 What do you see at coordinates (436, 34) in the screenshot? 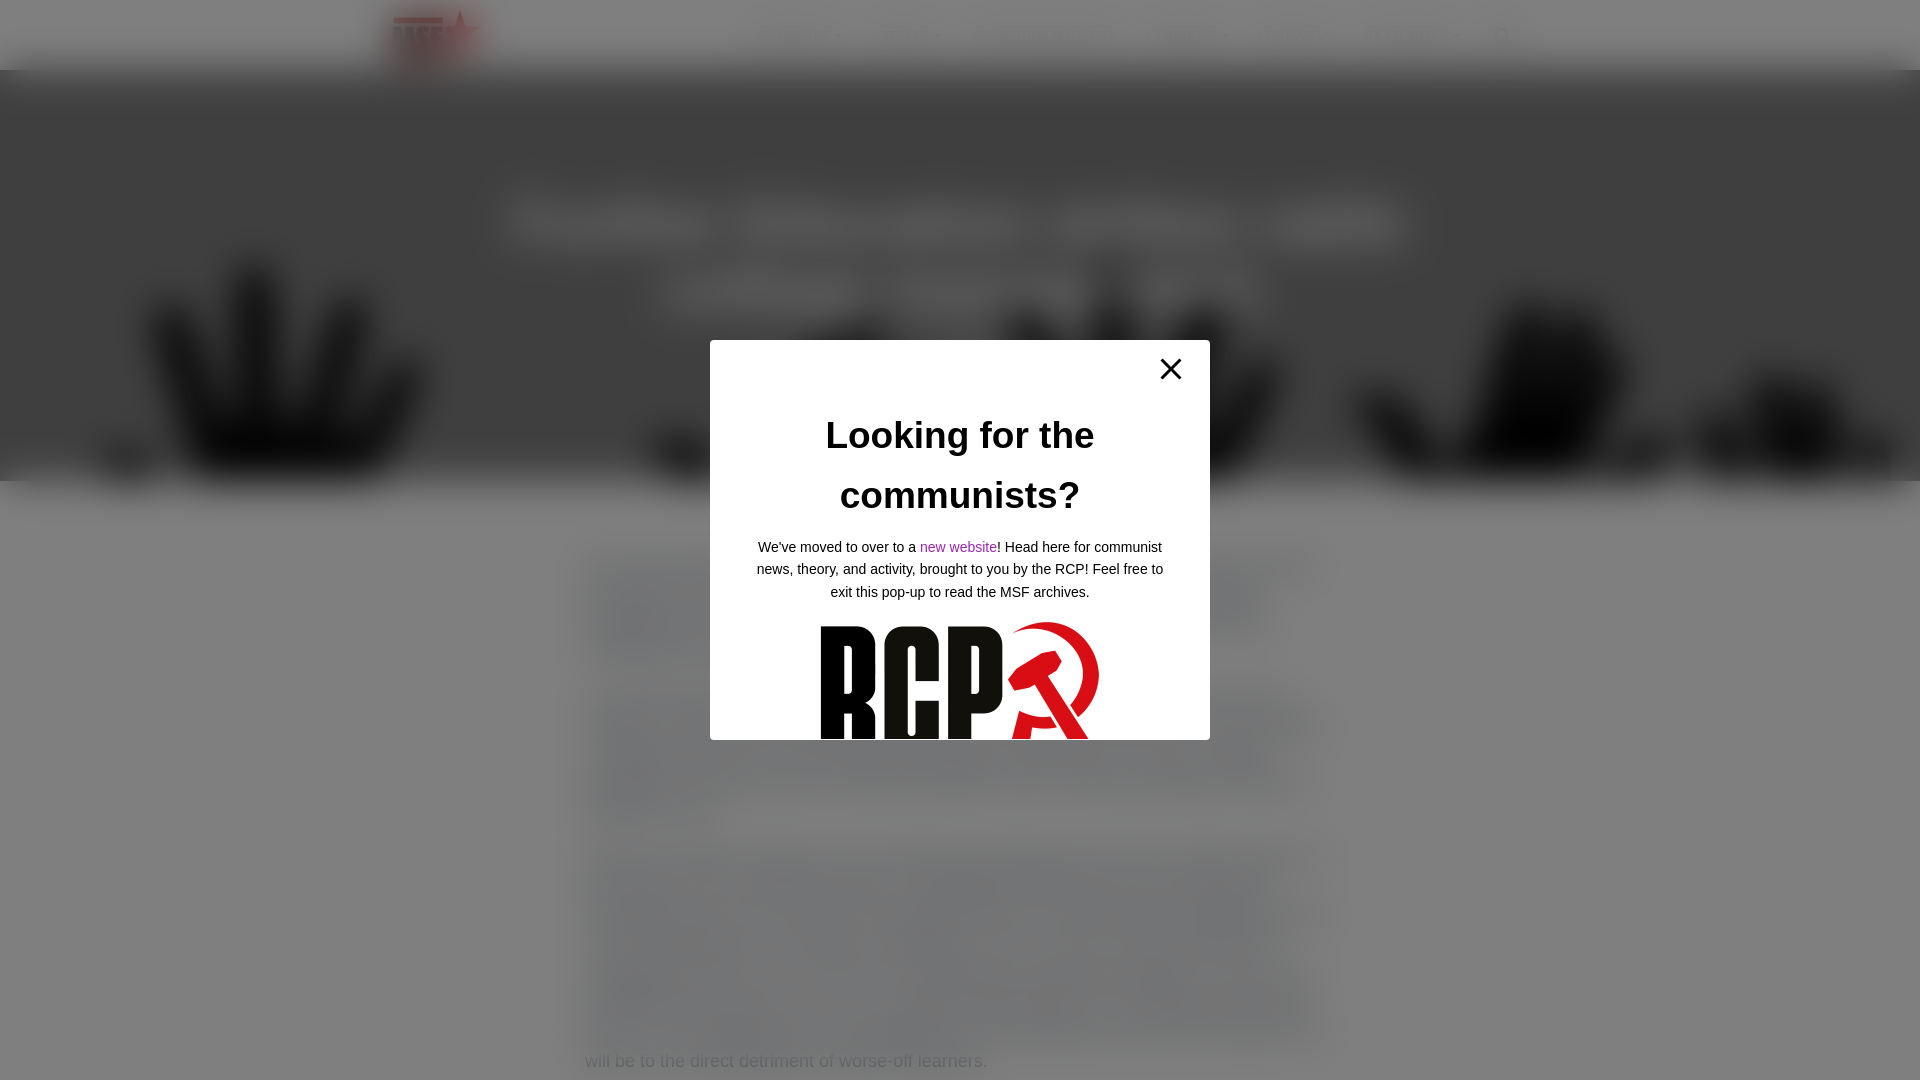
I see `Marxist Student Federation` at bounding box center [436, 34].